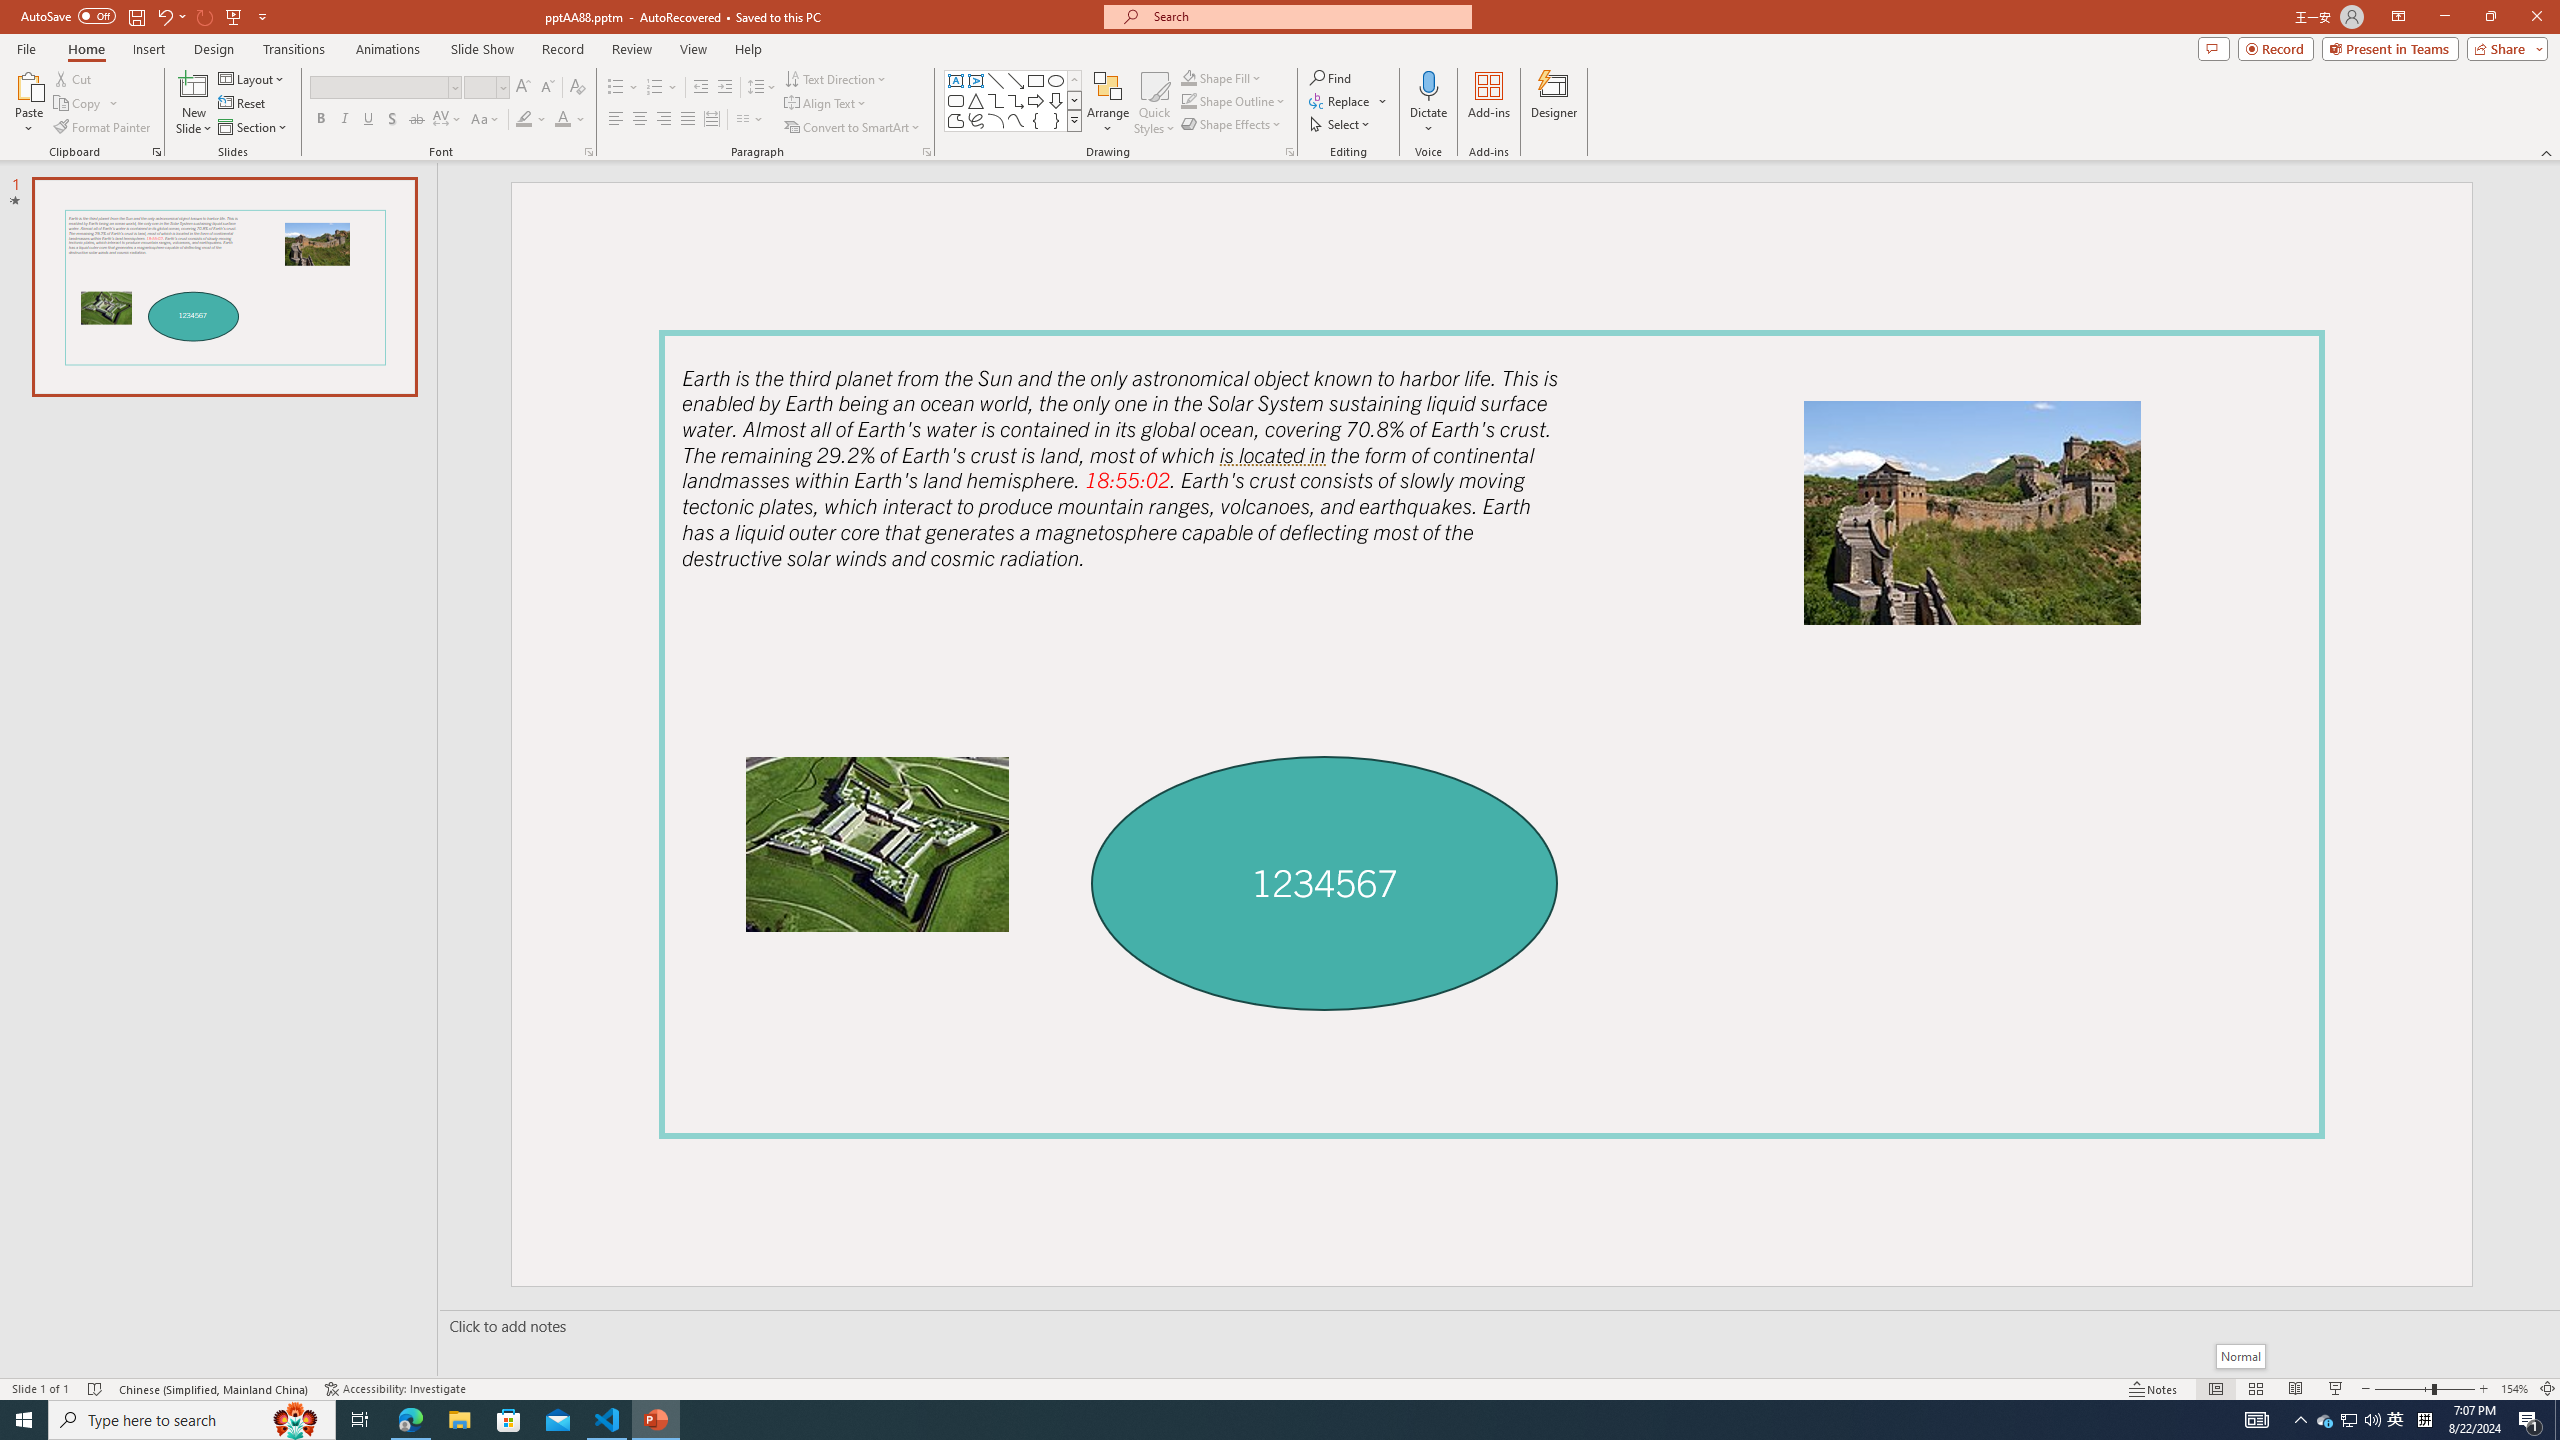  Describe the element at coordinates (1341, 124) in the screenshot. I see `Select` at that location.